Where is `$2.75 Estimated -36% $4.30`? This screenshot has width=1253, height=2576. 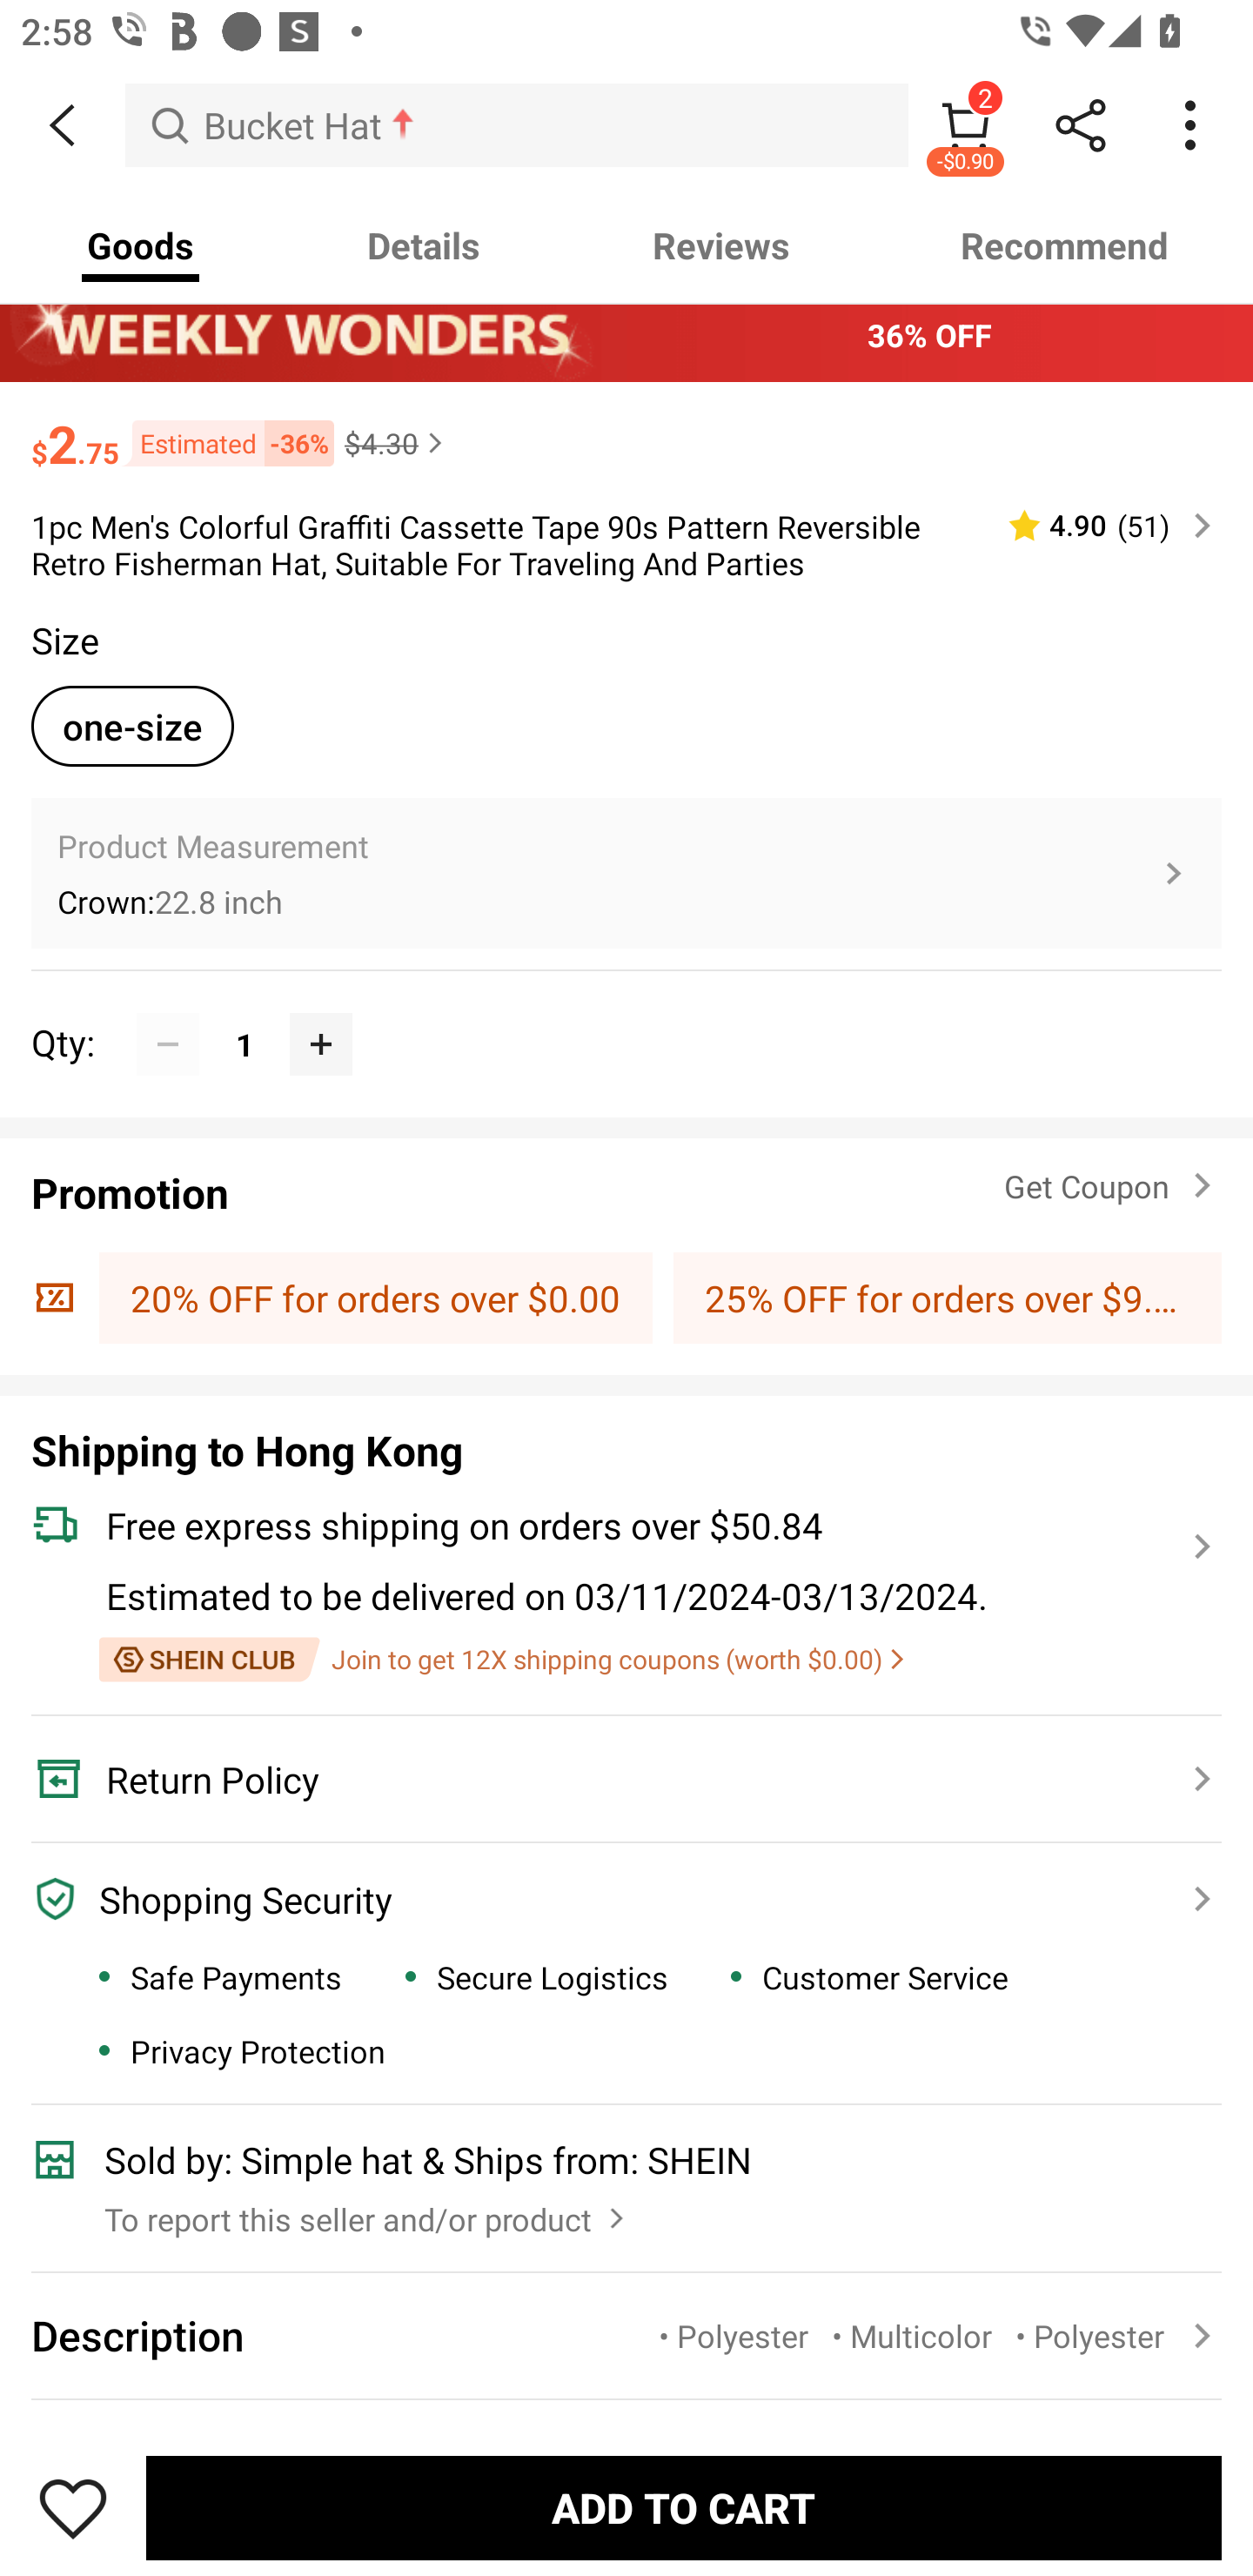 $2.75 Estimated -36% $4.30 is located at coordinates (626, 430).